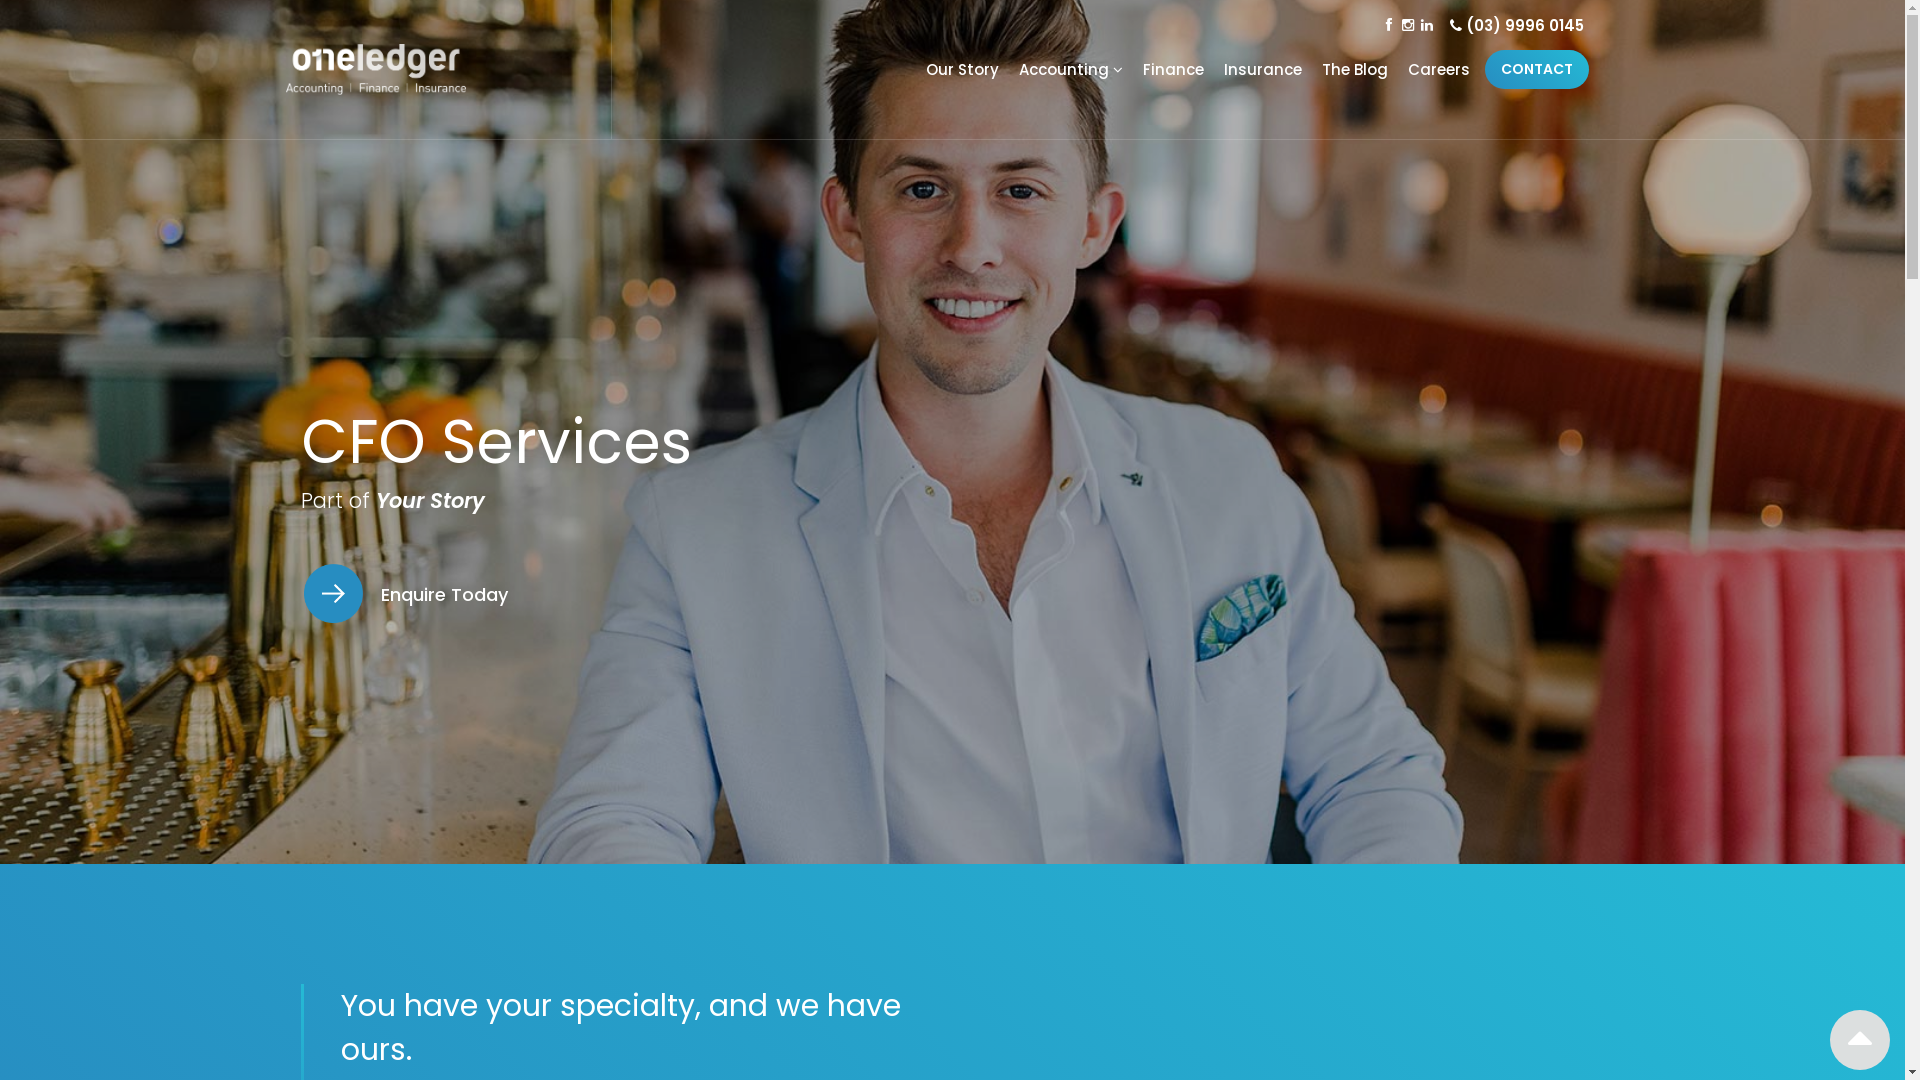 This screenshot has height=1080, width=1920. Describe the element at coordinates (1537, 70) in the screenshot. I see `CONTACT` at that location.